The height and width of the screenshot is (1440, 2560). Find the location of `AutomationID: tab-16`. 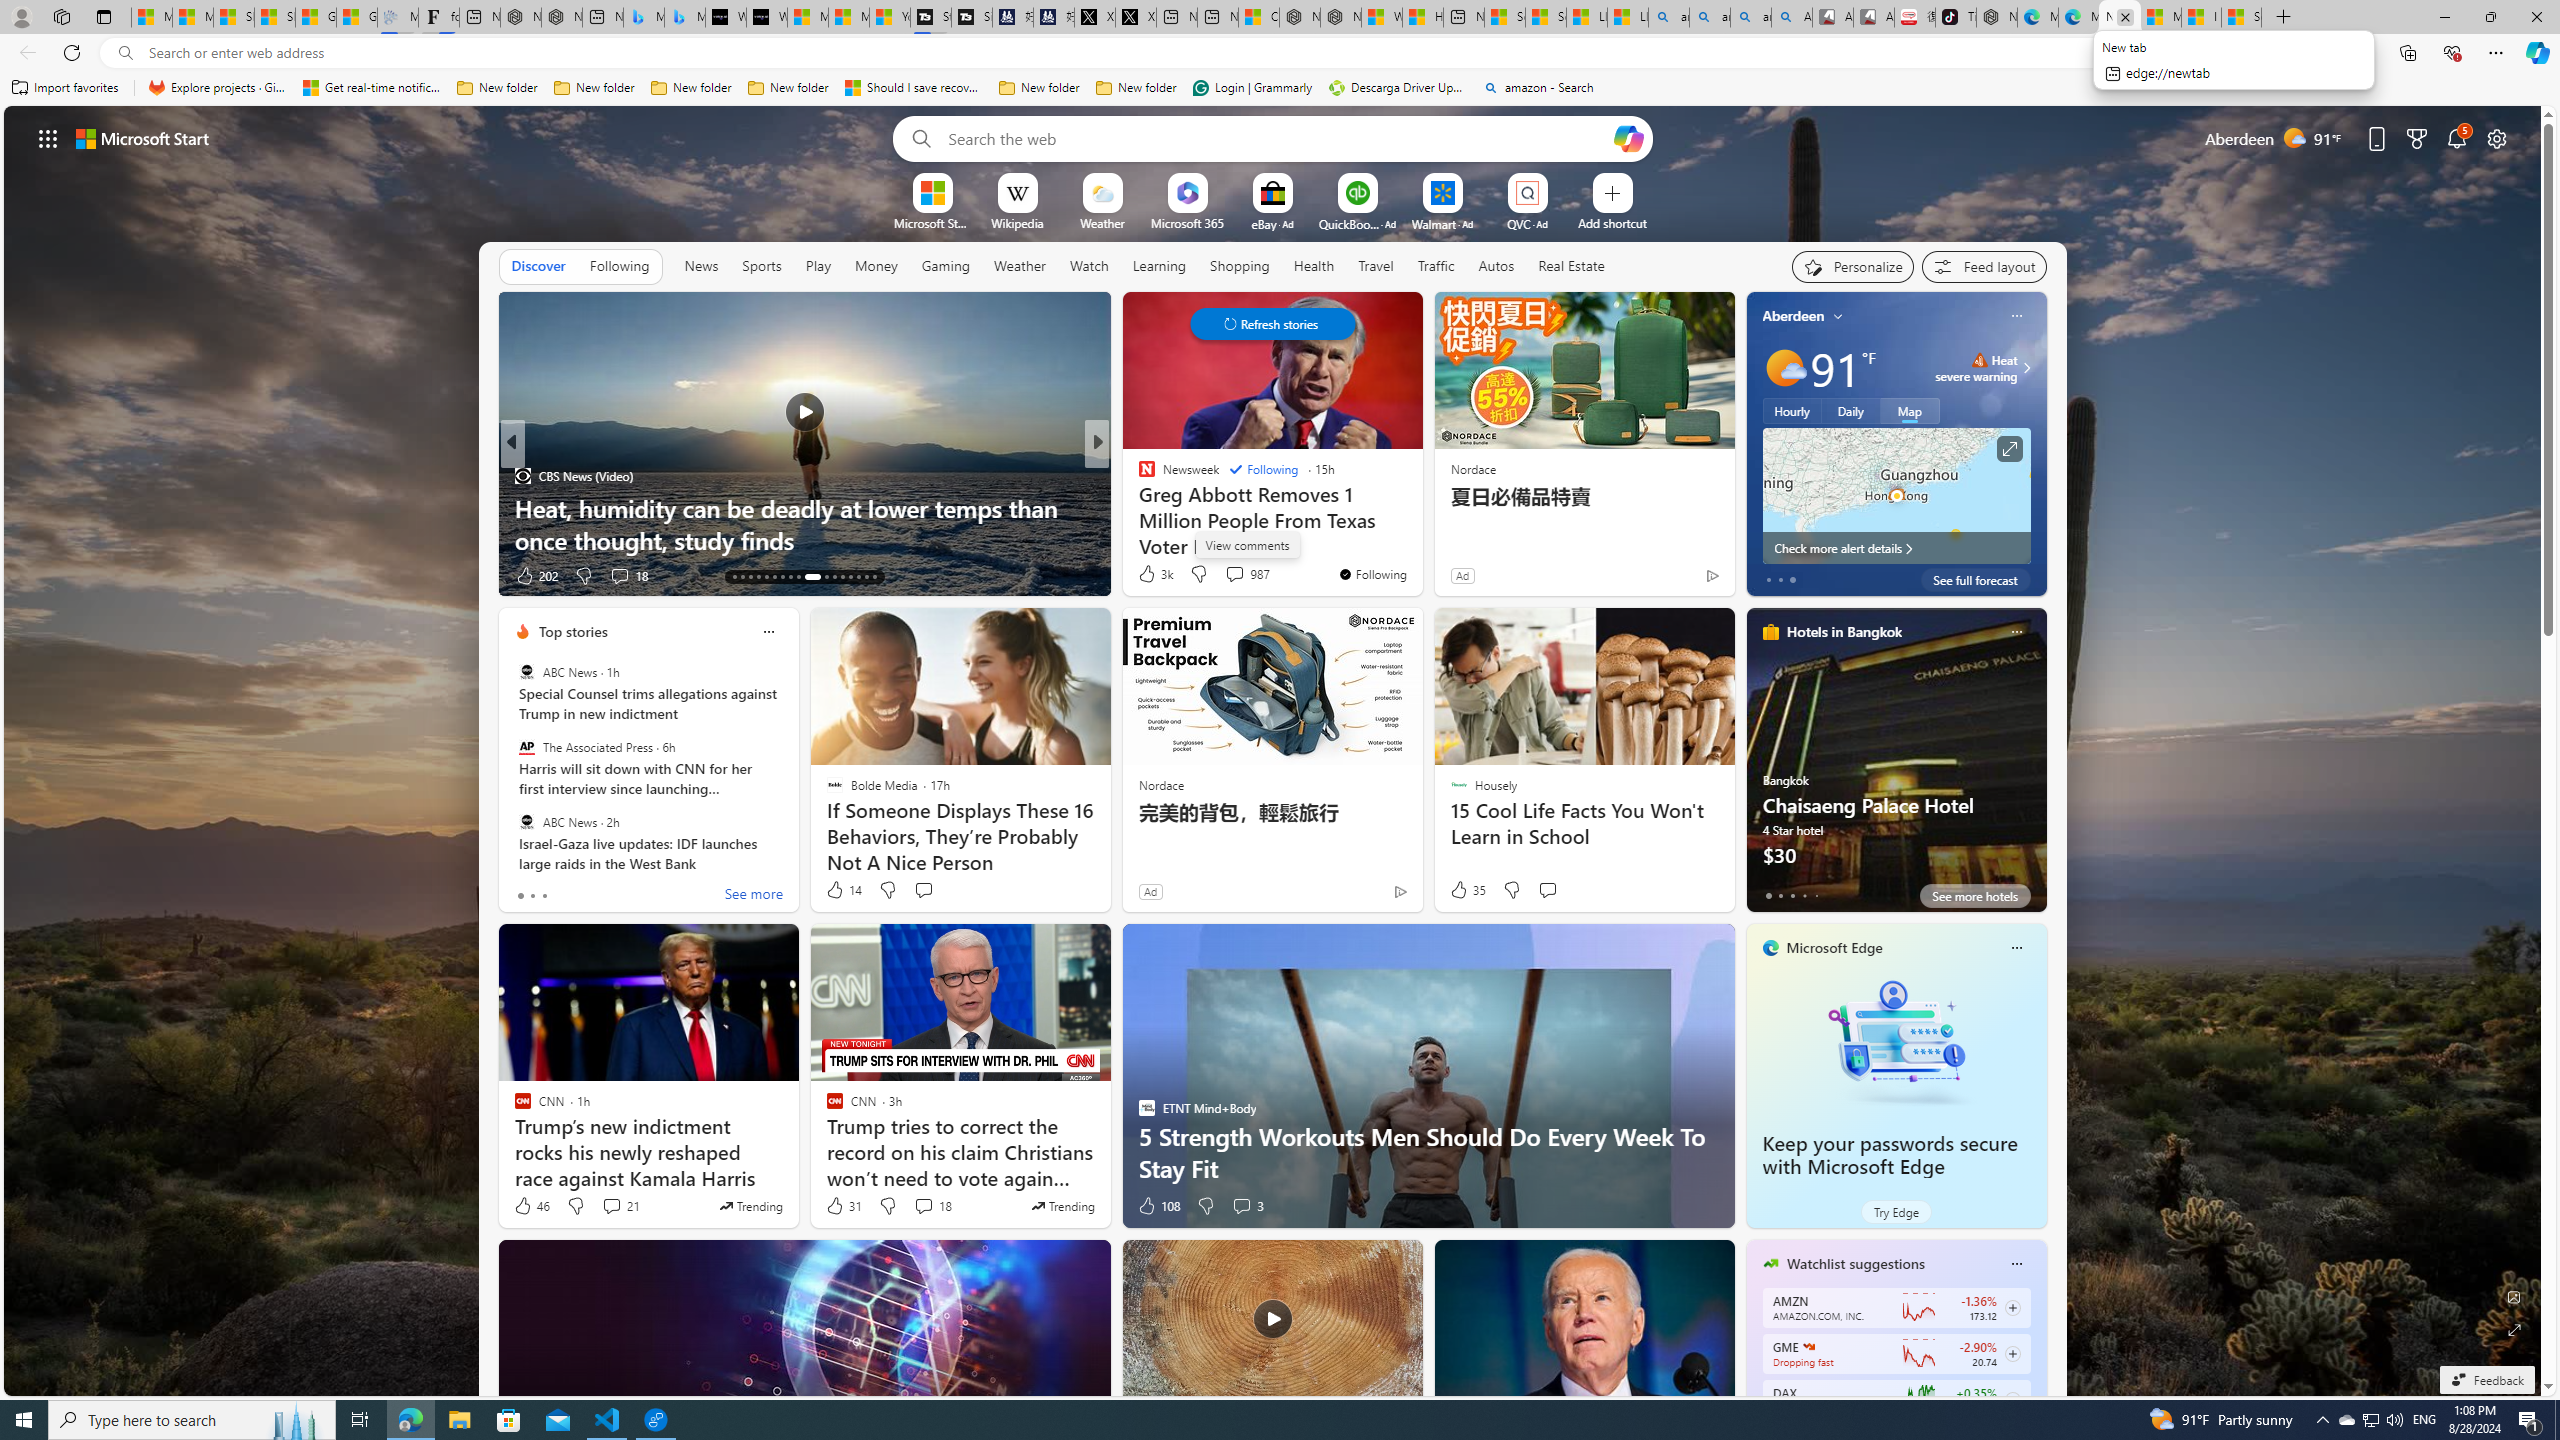

AutomationID: tab-16 is located at coordinates (758, 577).